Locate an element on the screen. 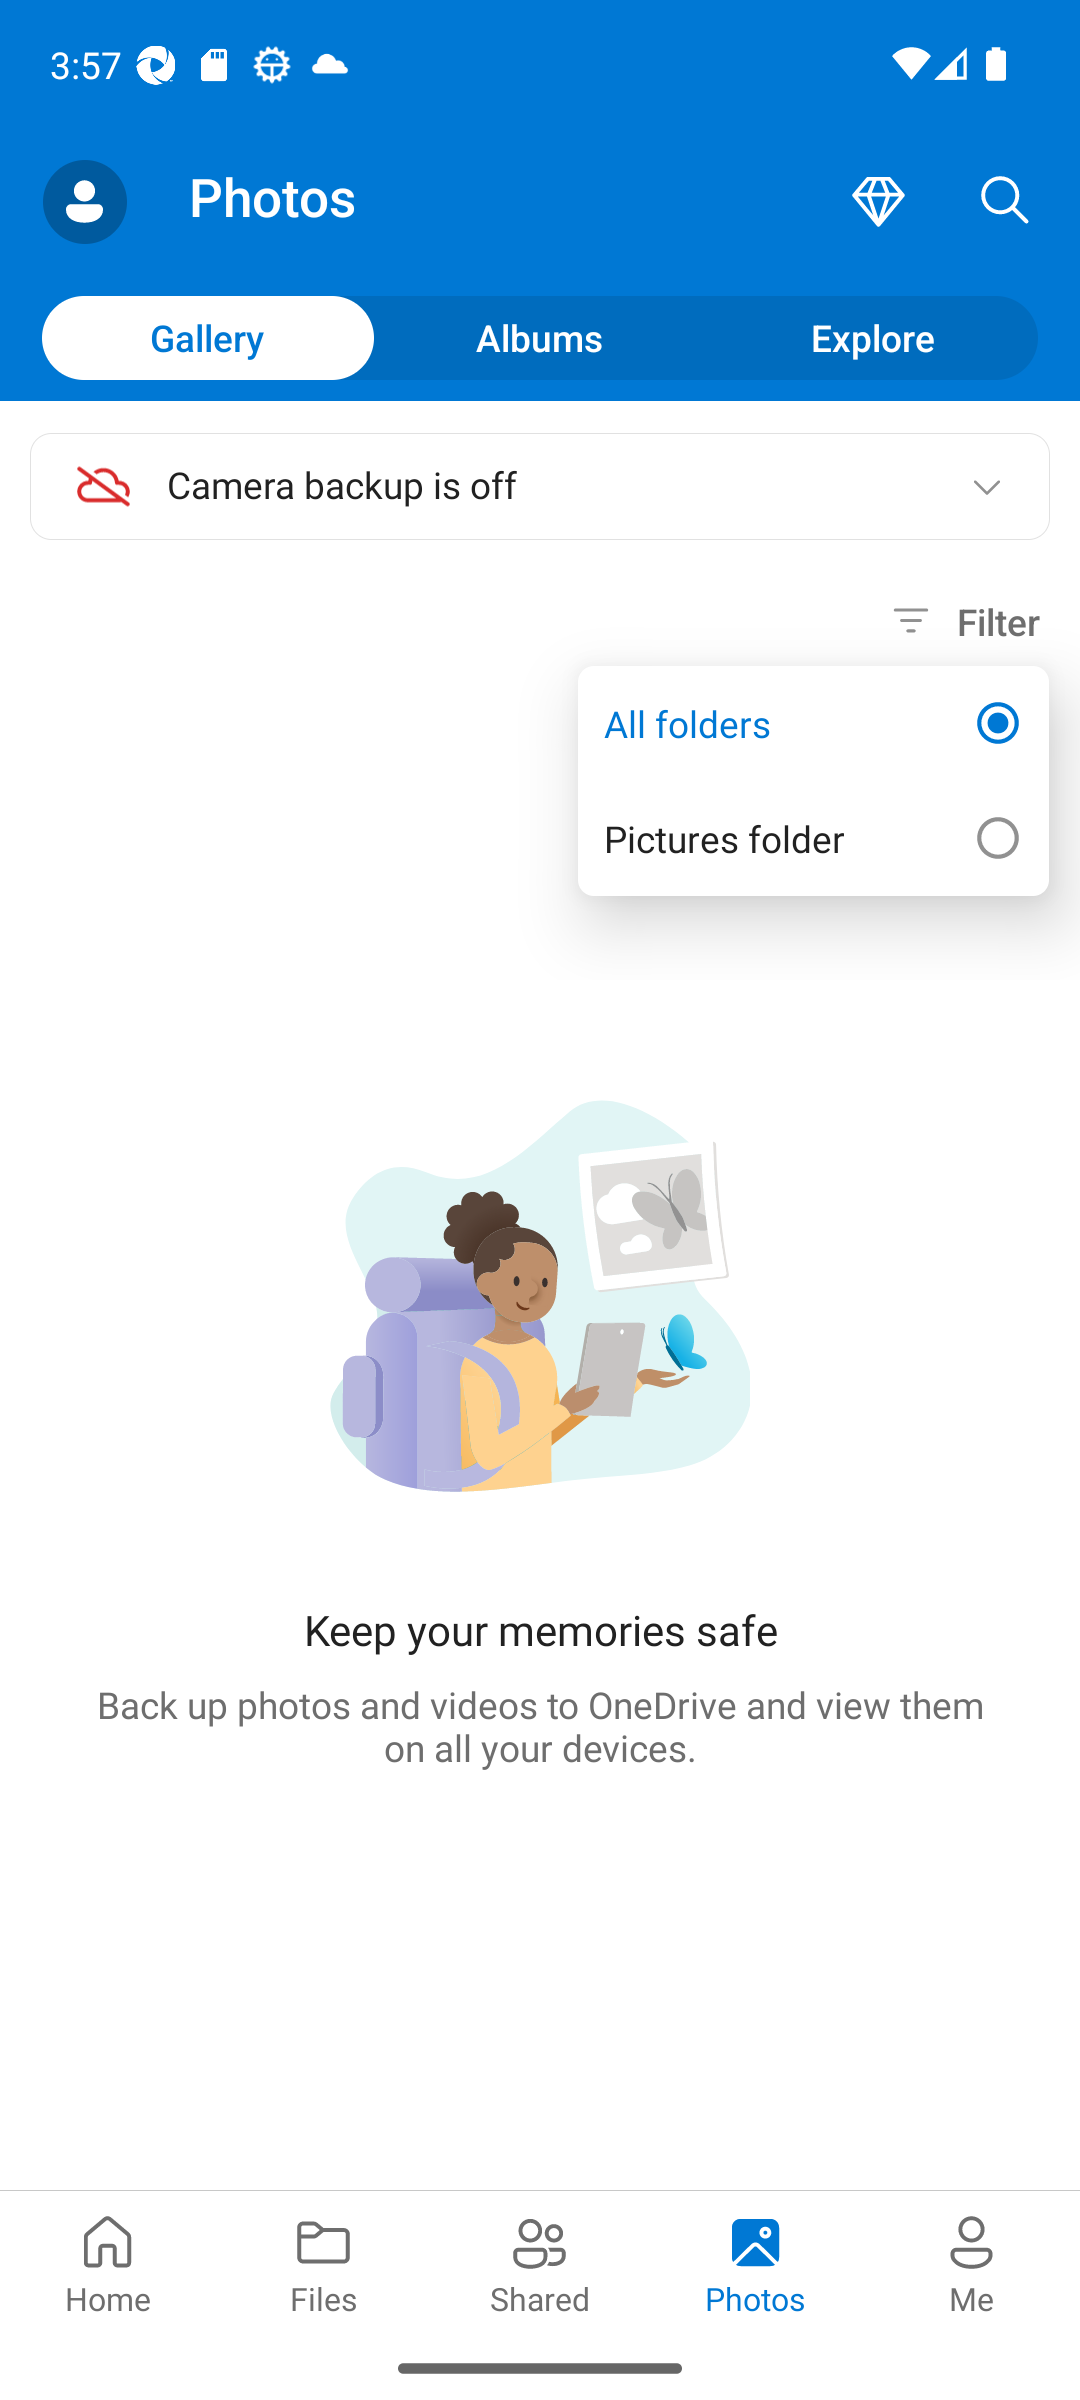  All folders is located at coordinates (812, 724).